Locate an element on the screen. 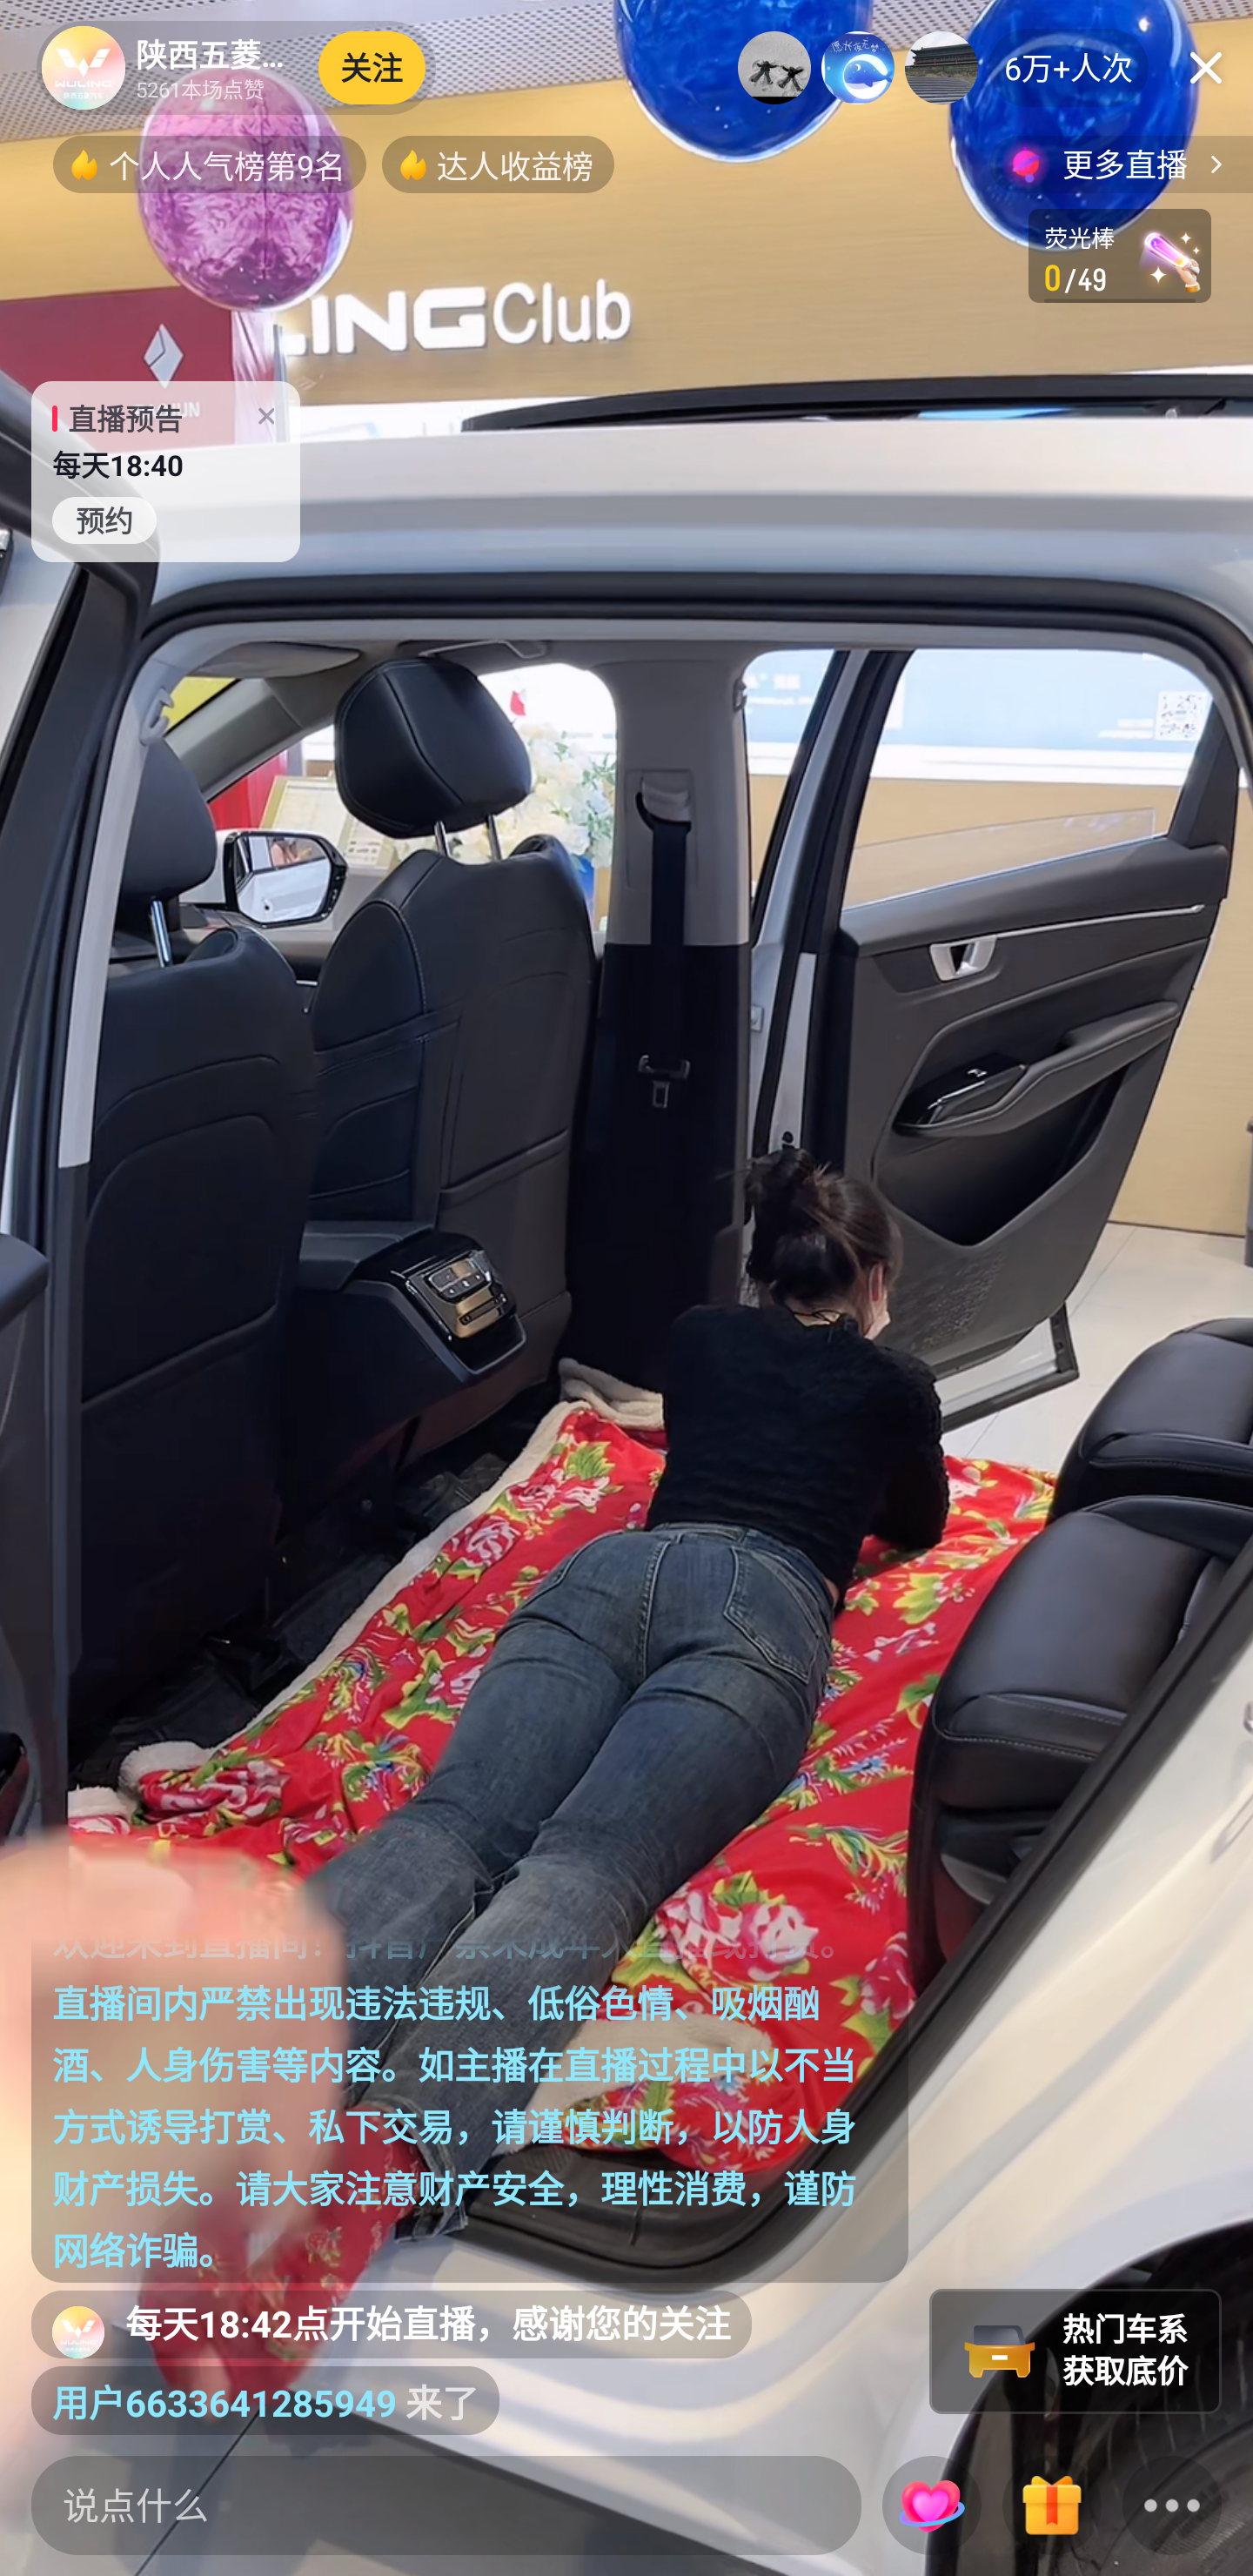 This screenshot has width=1253, height=2576. 小心心 is located at coordinates (931, 2507).